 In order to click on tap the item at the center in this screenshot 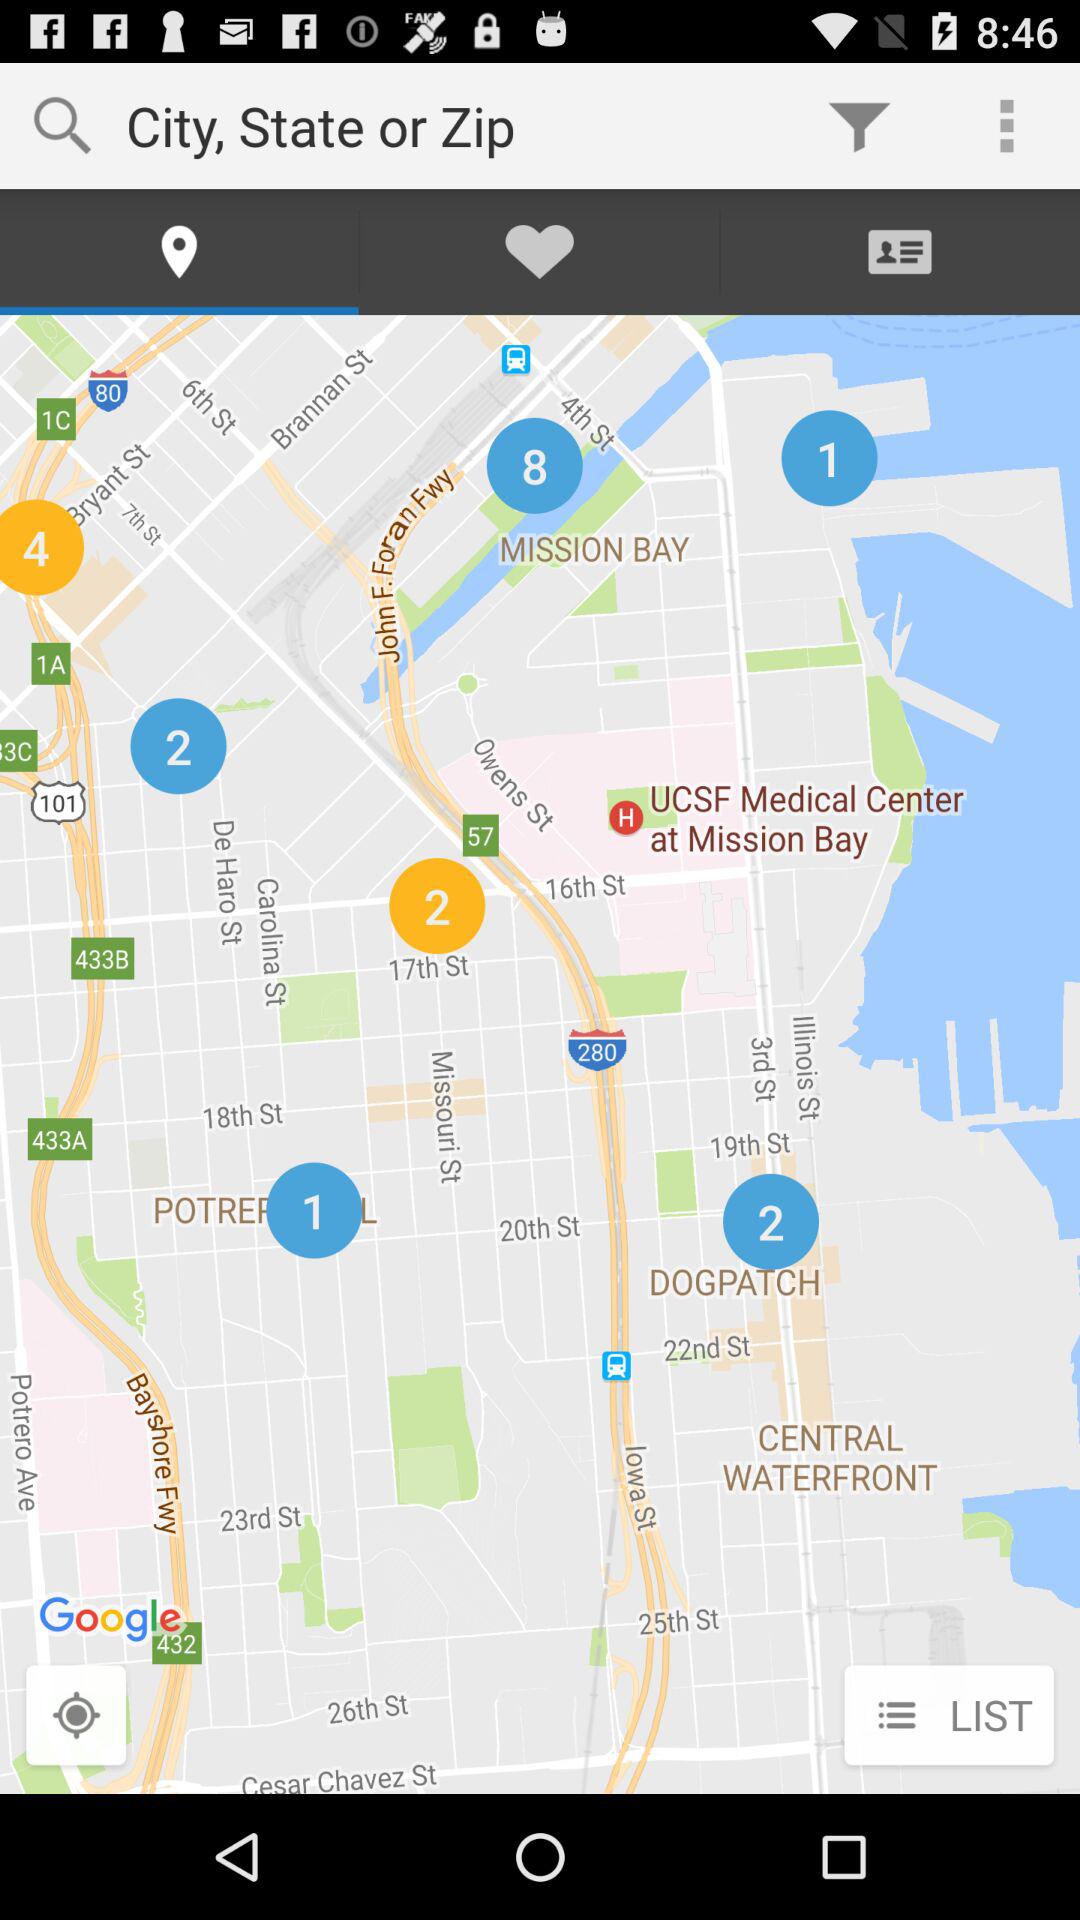, I will do `click(540, 1054)`.